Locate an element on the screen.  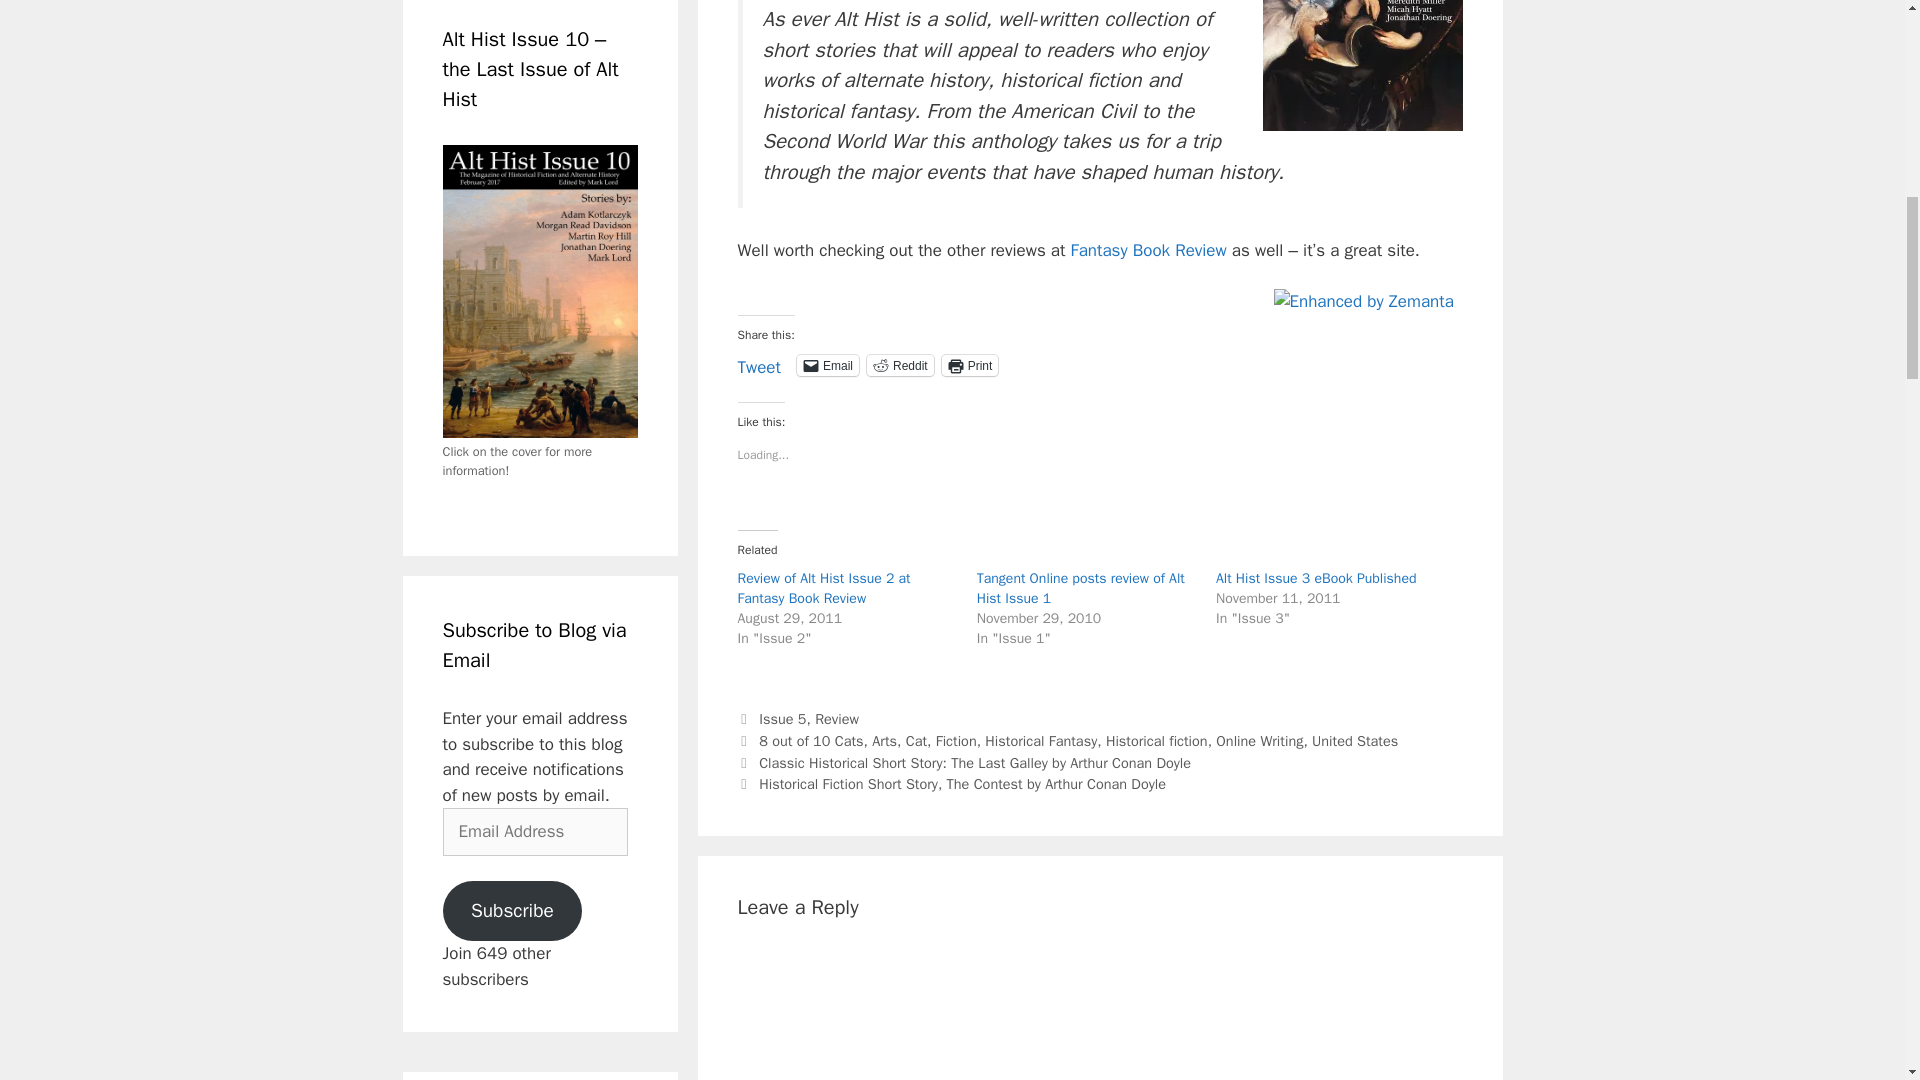
Click to print is located at coordinates (970, 365).